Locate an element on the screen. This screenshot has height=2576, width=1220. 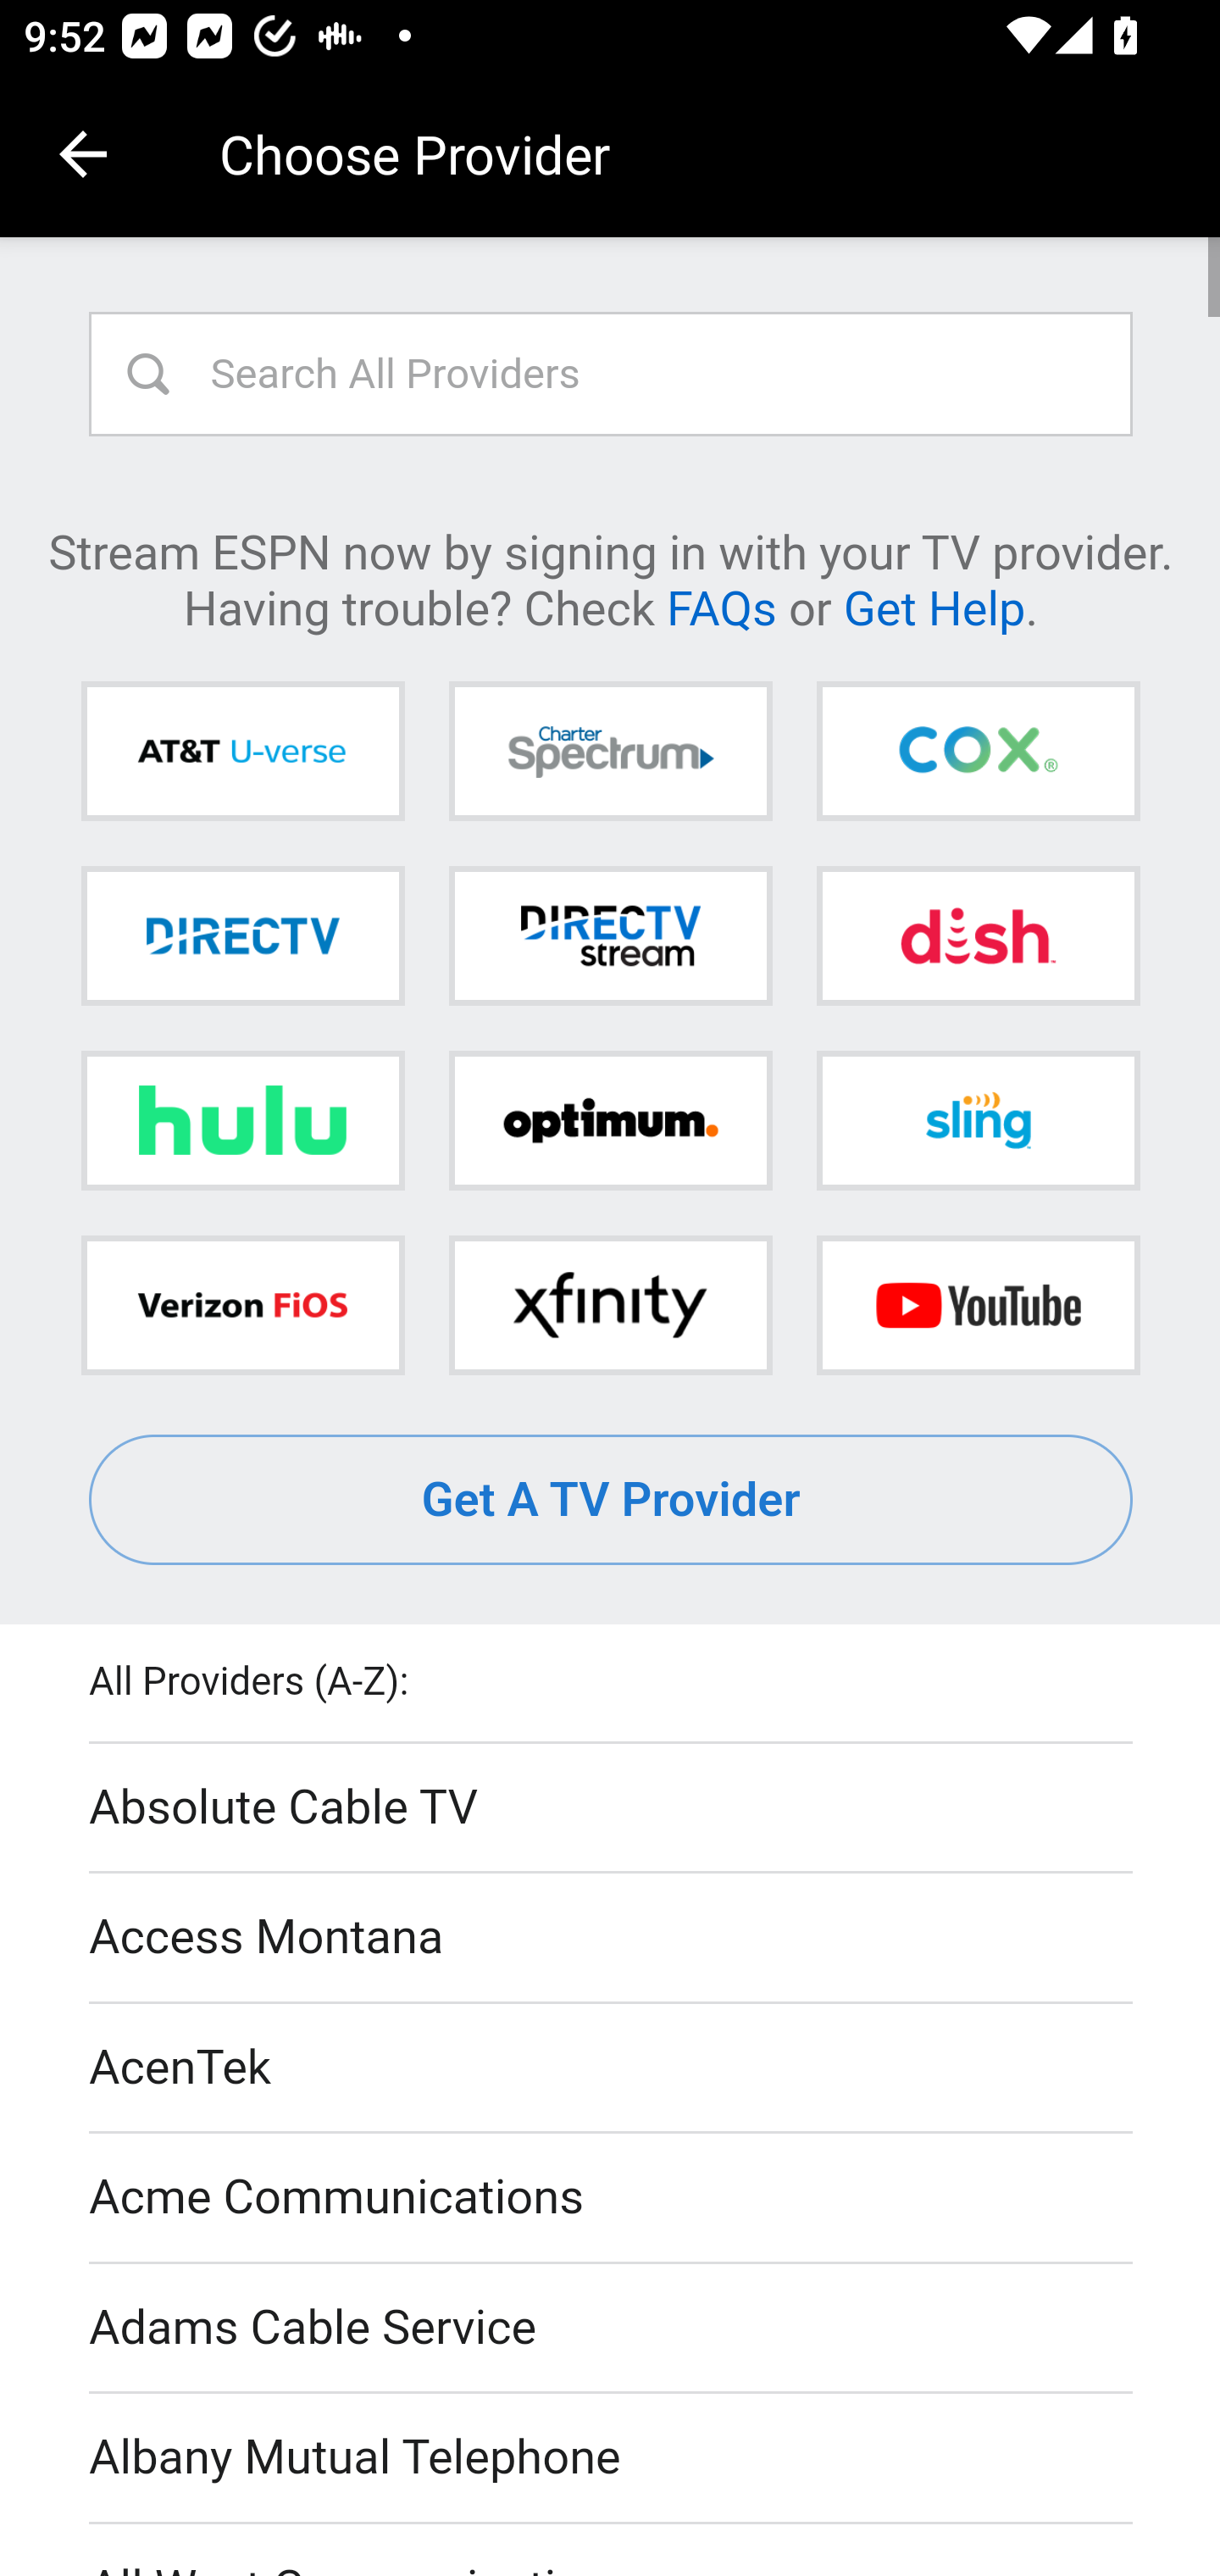
Get A TV Provider is located at coordinates (612, 1500).